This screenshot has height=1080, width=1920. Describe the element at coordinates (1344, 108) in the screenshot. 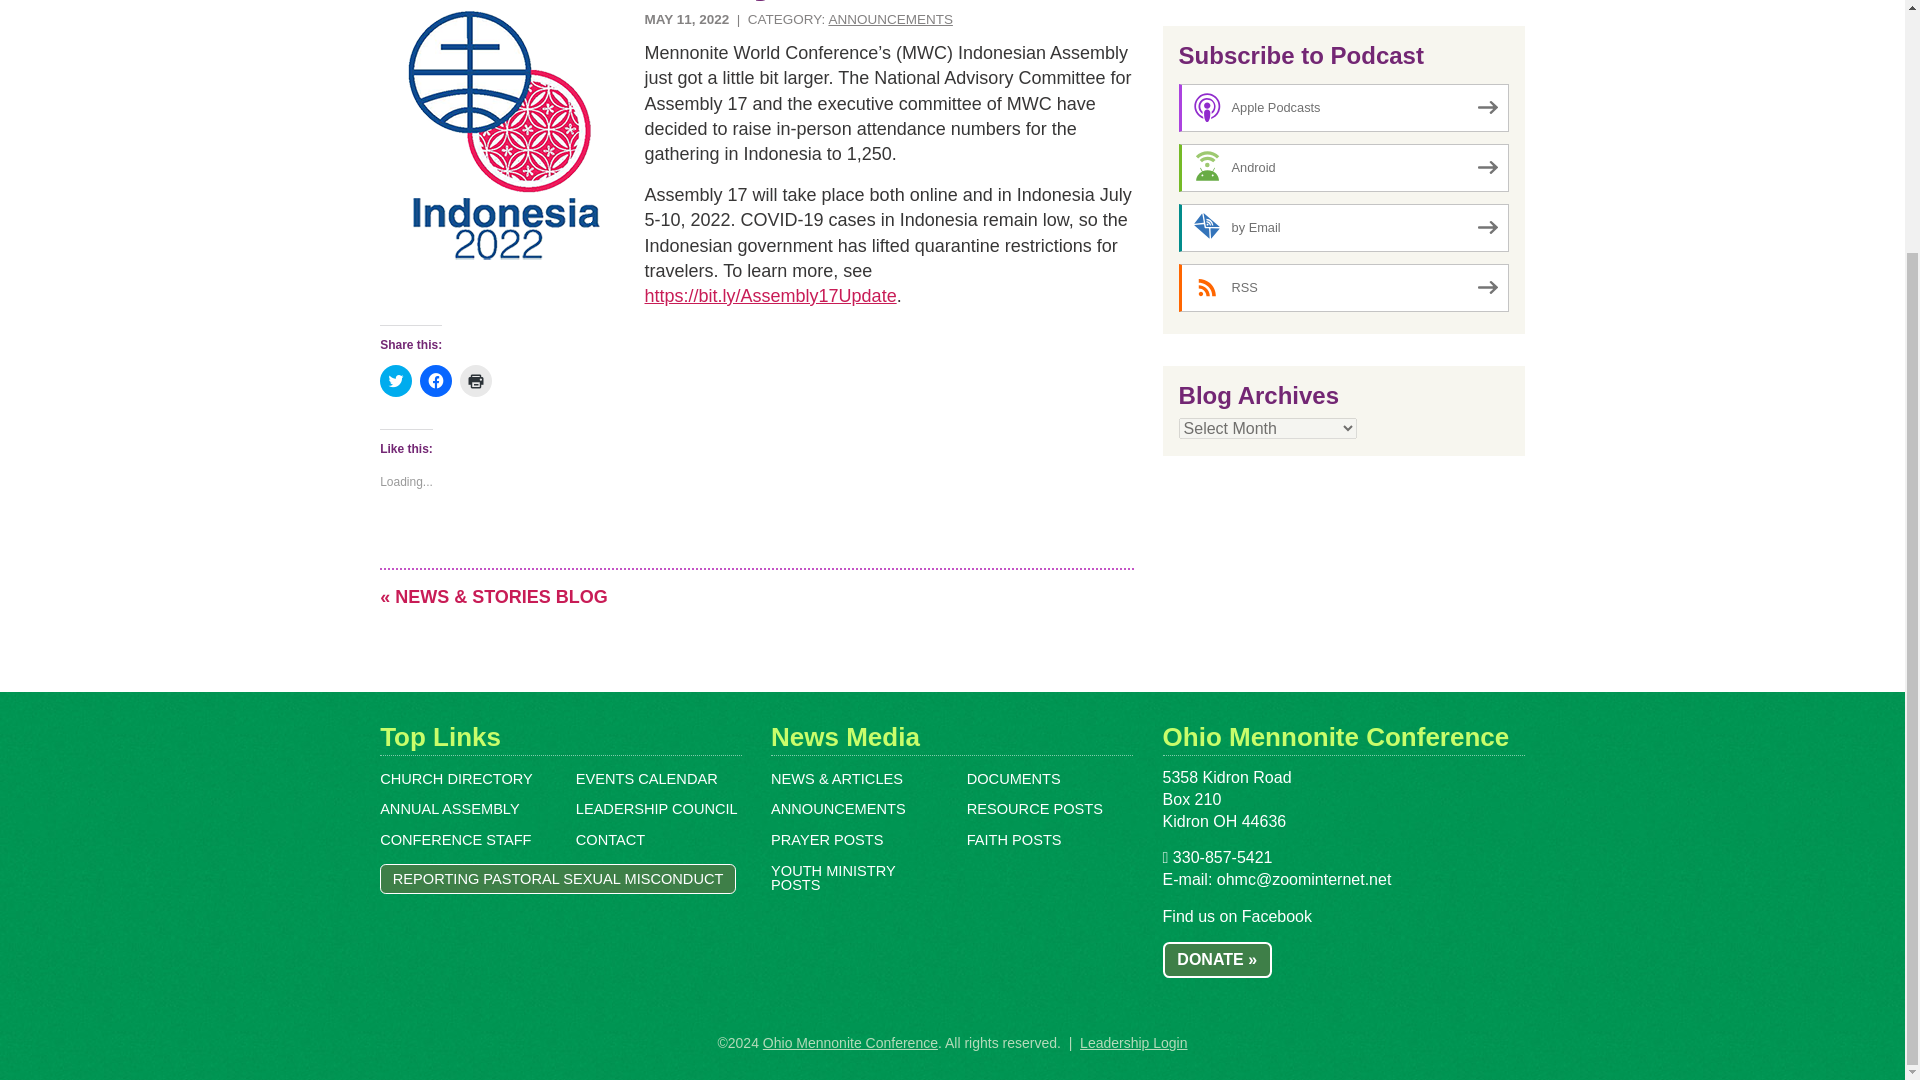

I see `Subscribe on Apple Podcasts` at that location.